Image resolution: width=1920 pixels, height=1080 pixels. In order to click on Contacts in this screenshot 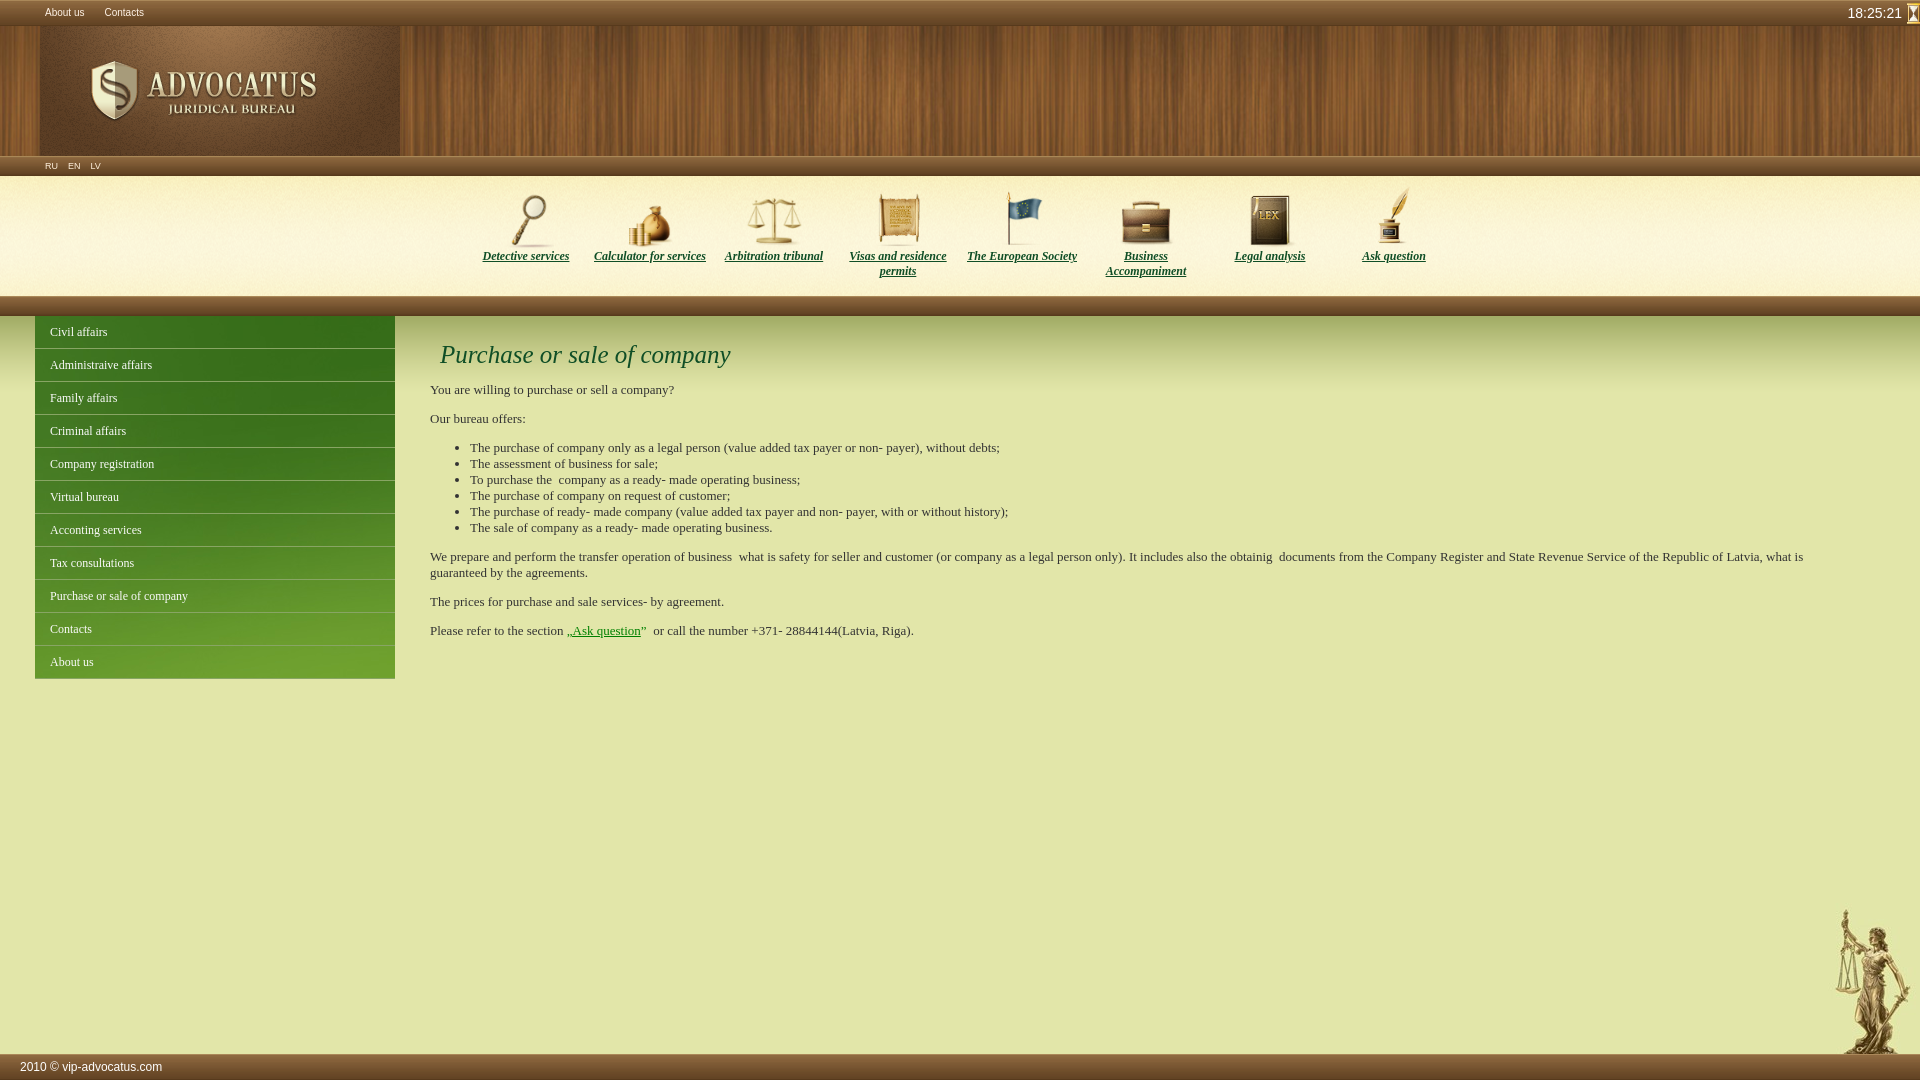, I will do `click(124, 12)`.